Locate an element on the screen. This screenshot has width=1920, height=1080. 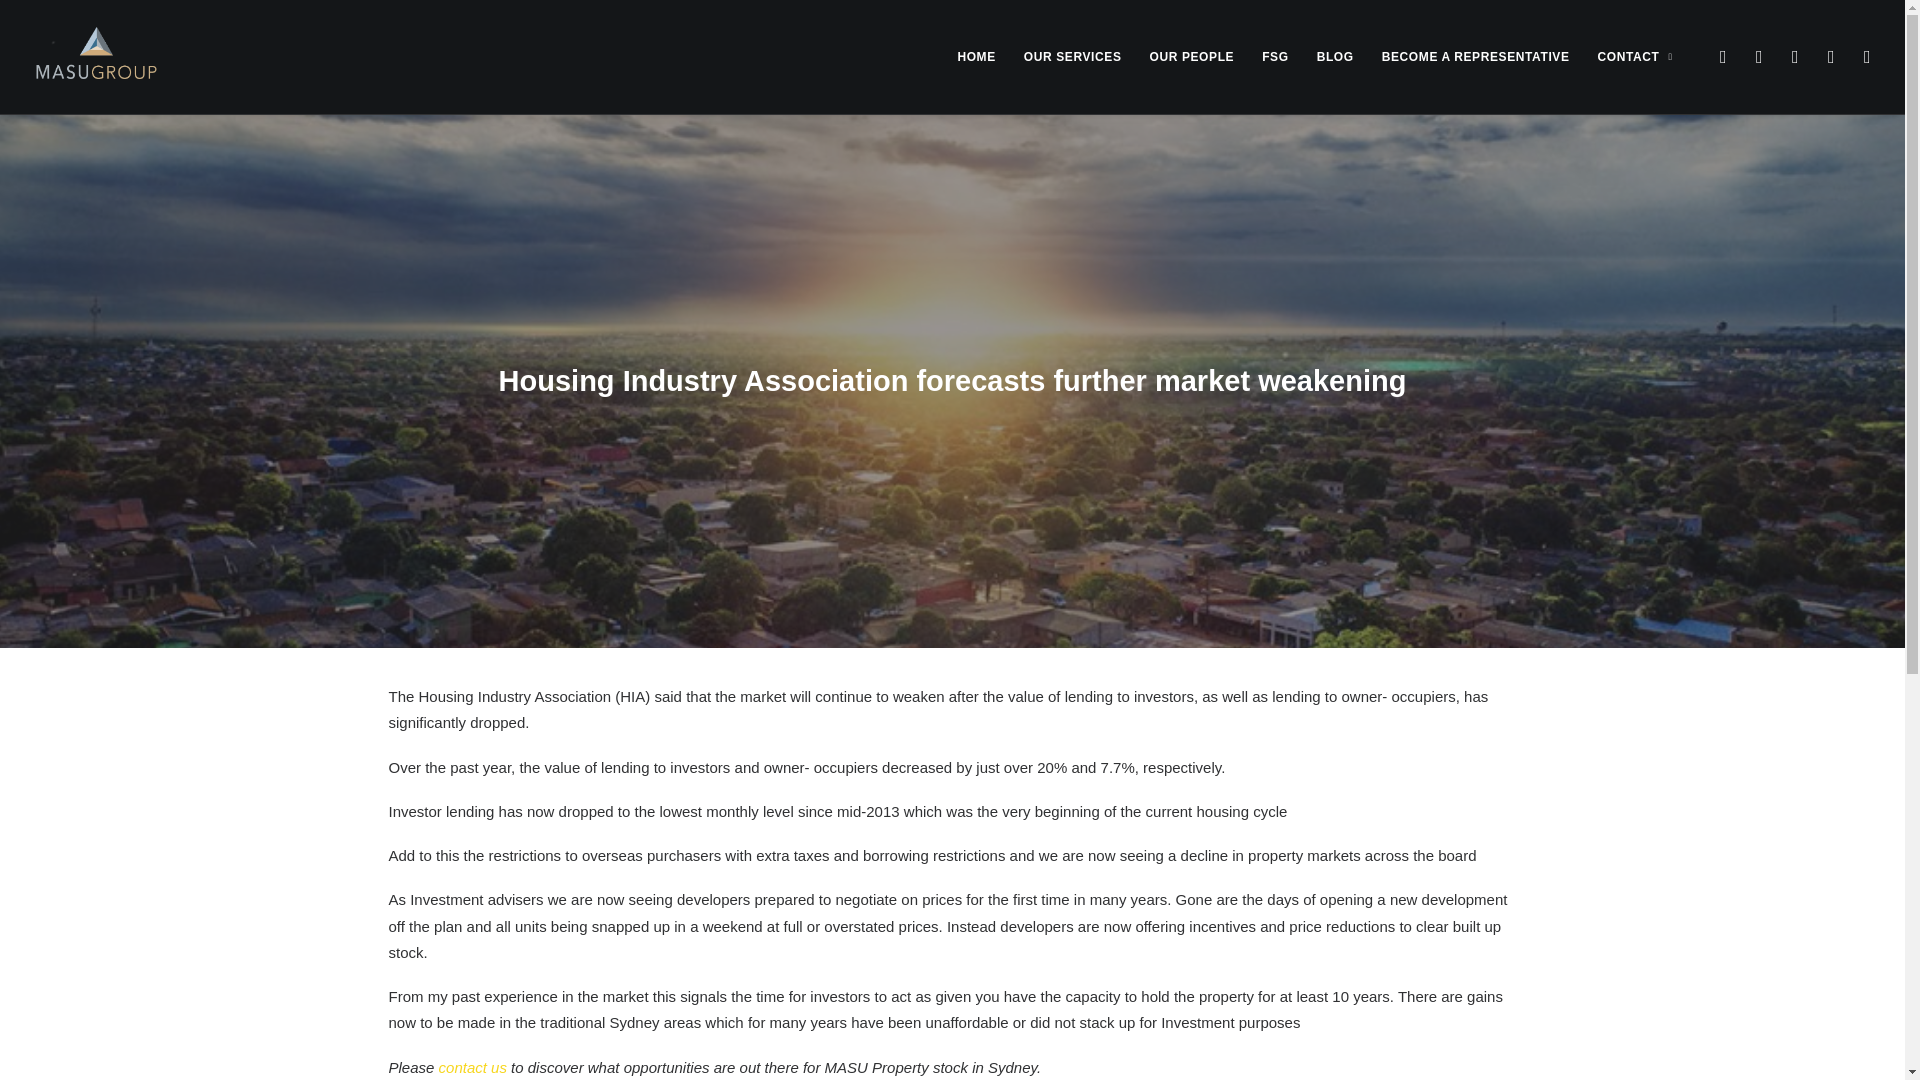
BECOME A REPRESENTATIVE is located at coordinates (1476, 57).